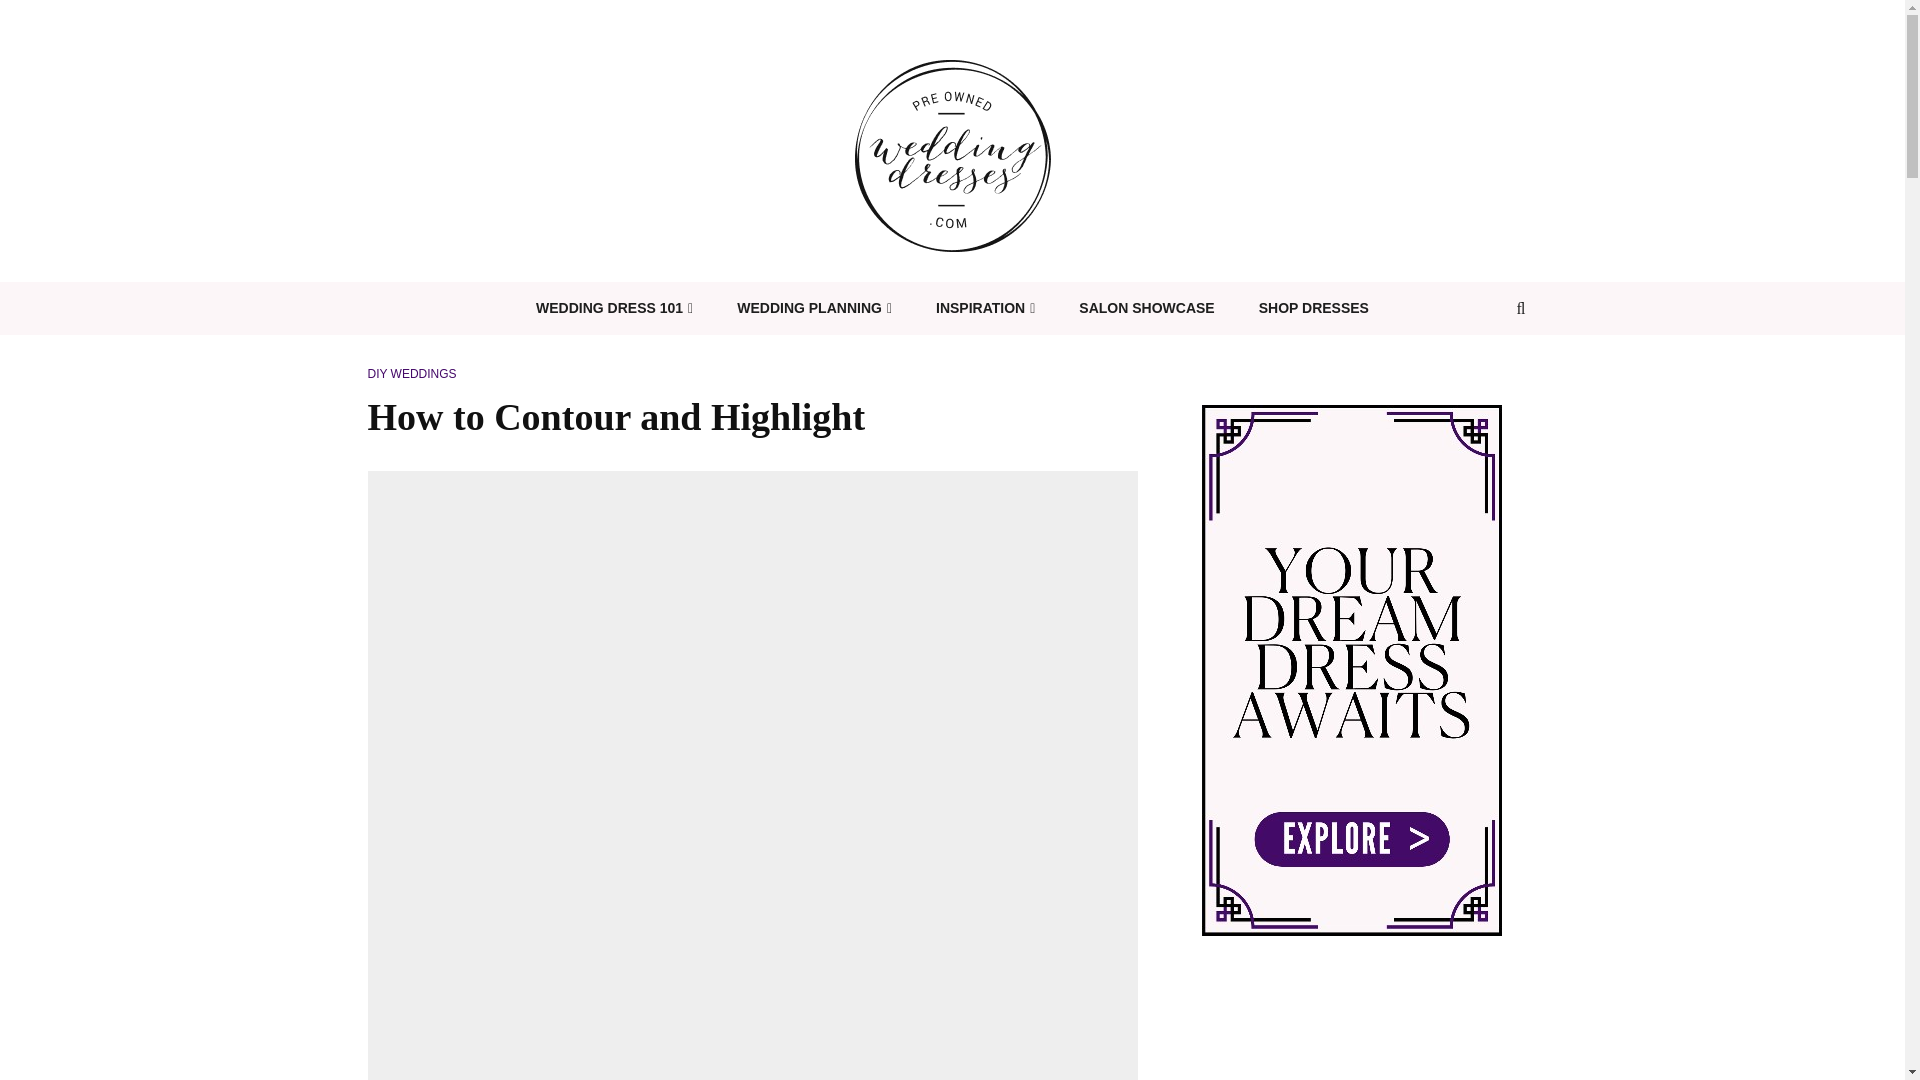 This screenshot has height=1080, width=1920. Describe the element at coordinates (1313, 308) in the screenshot. I see `SHOP DRESSES` at that location.